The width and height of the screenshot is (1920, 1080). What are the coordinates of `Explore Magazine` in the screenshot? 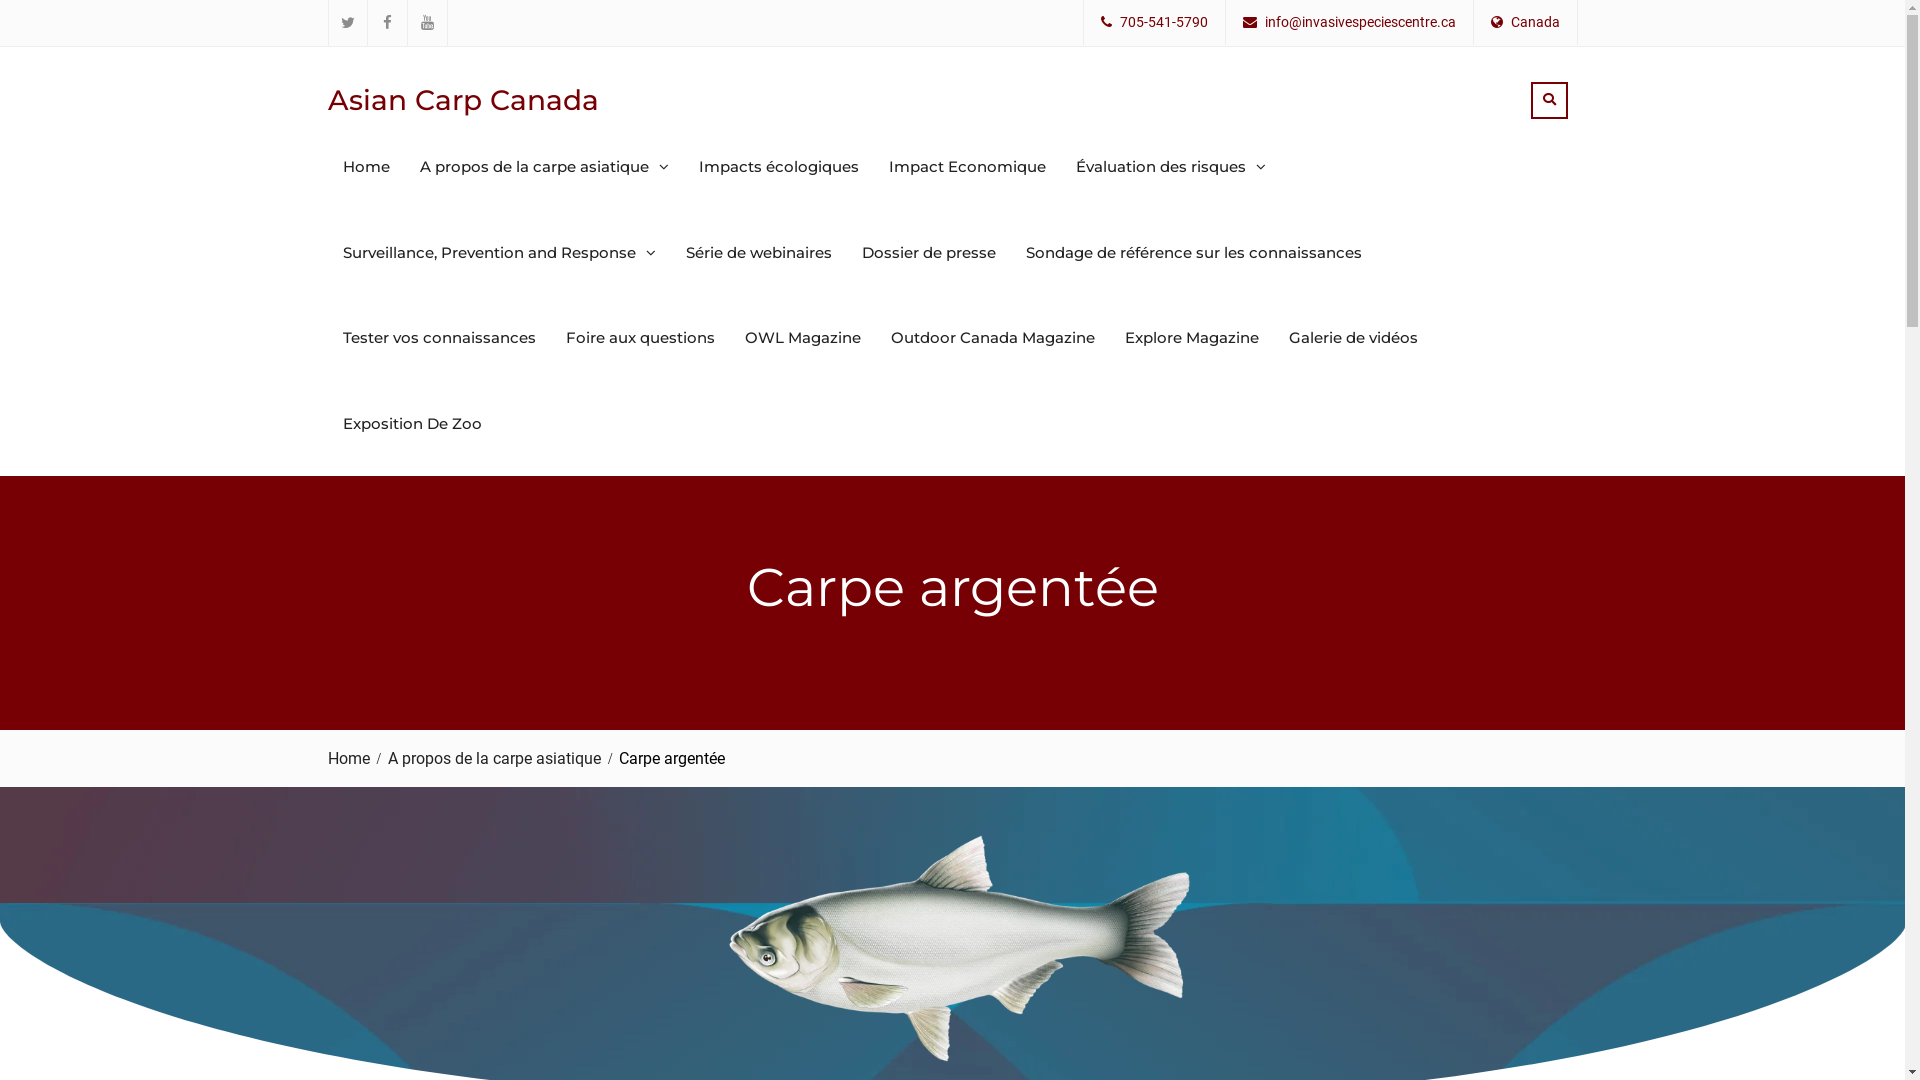 It's located at (1192, 338).